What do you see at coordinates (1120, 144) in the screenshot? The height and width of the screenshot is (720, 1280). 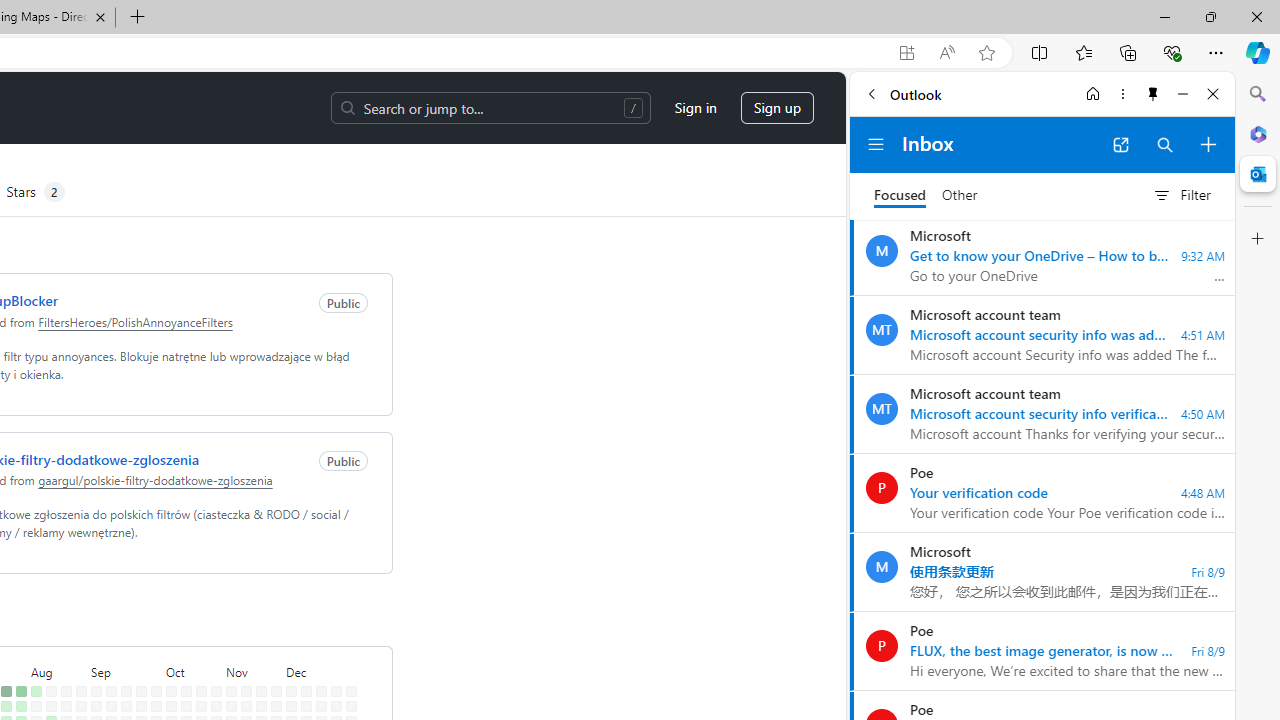 I see `Open in new tab` at bounding box center [1120, 144].